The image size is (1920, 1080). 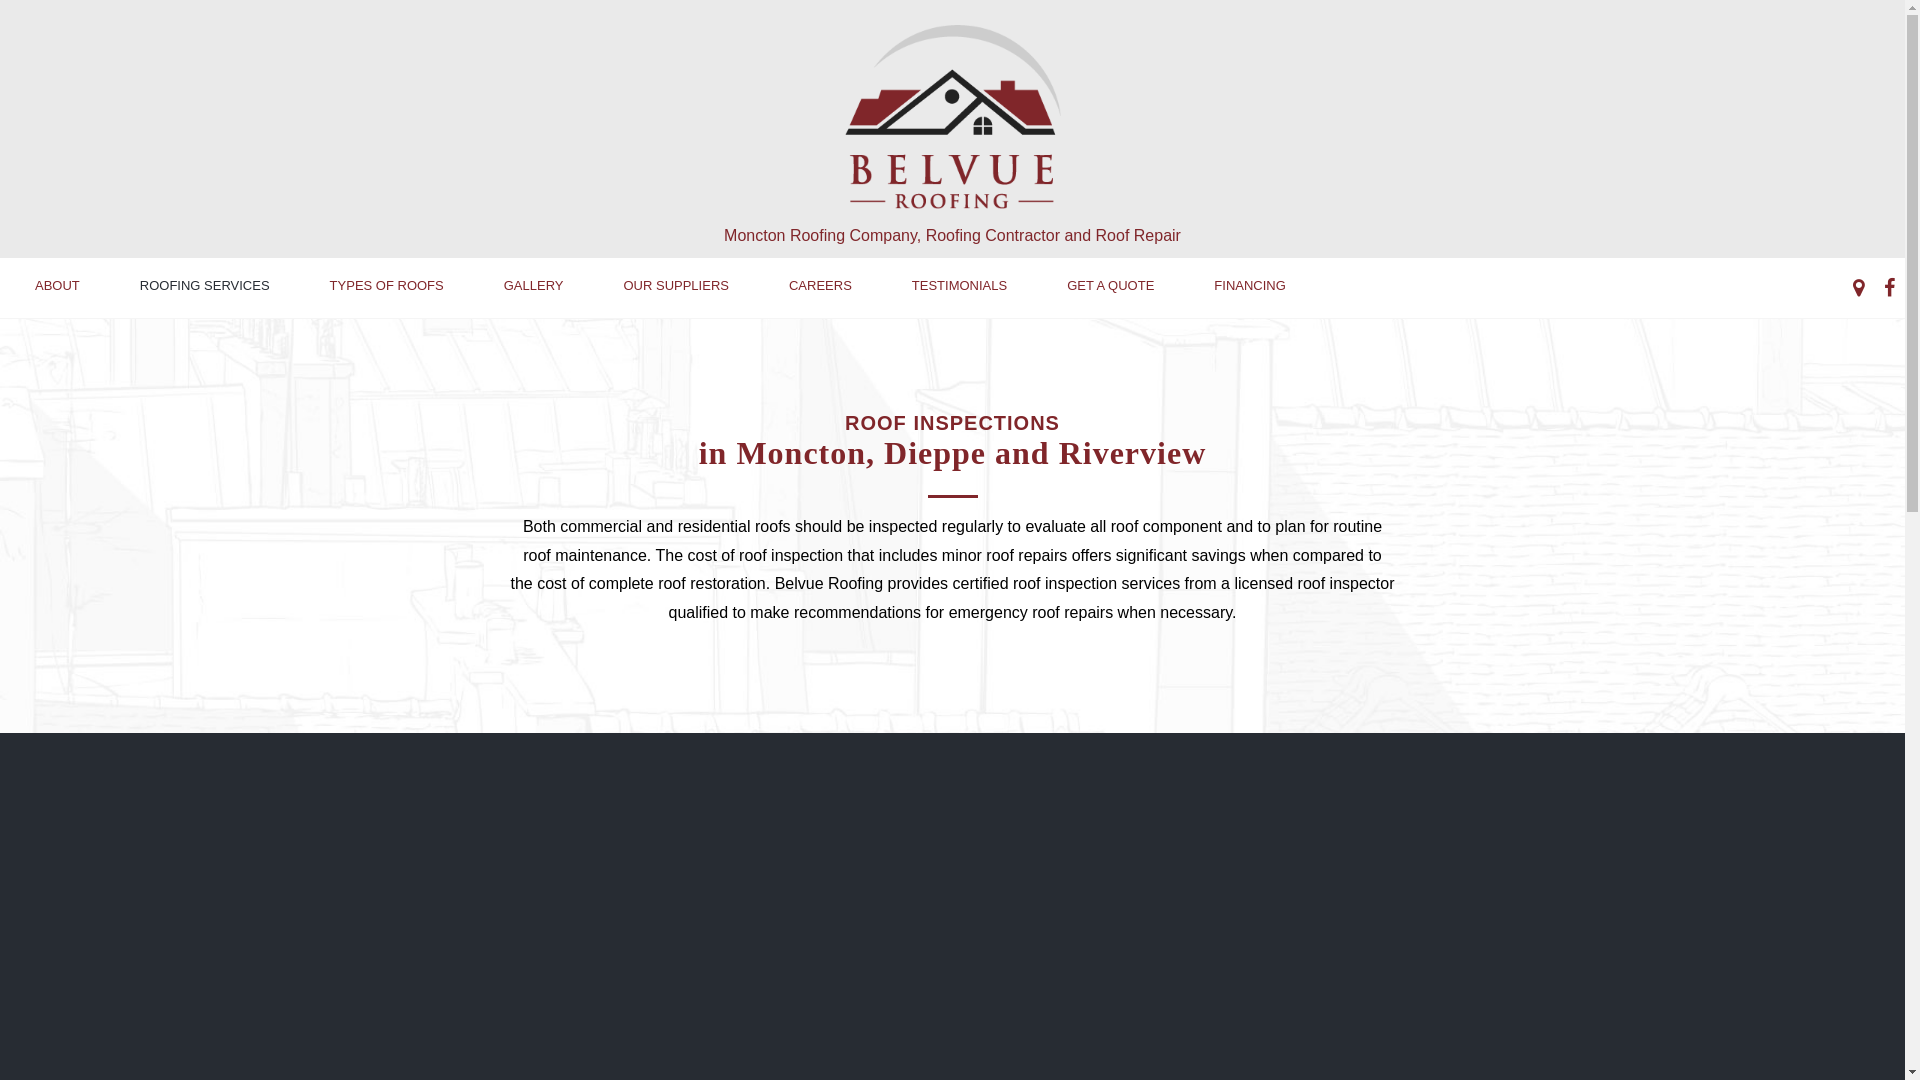 What do you see at coordinates (1858, 288) in the screenshot?
I see `See on Google Maps` at bounding box center [1858, 288].